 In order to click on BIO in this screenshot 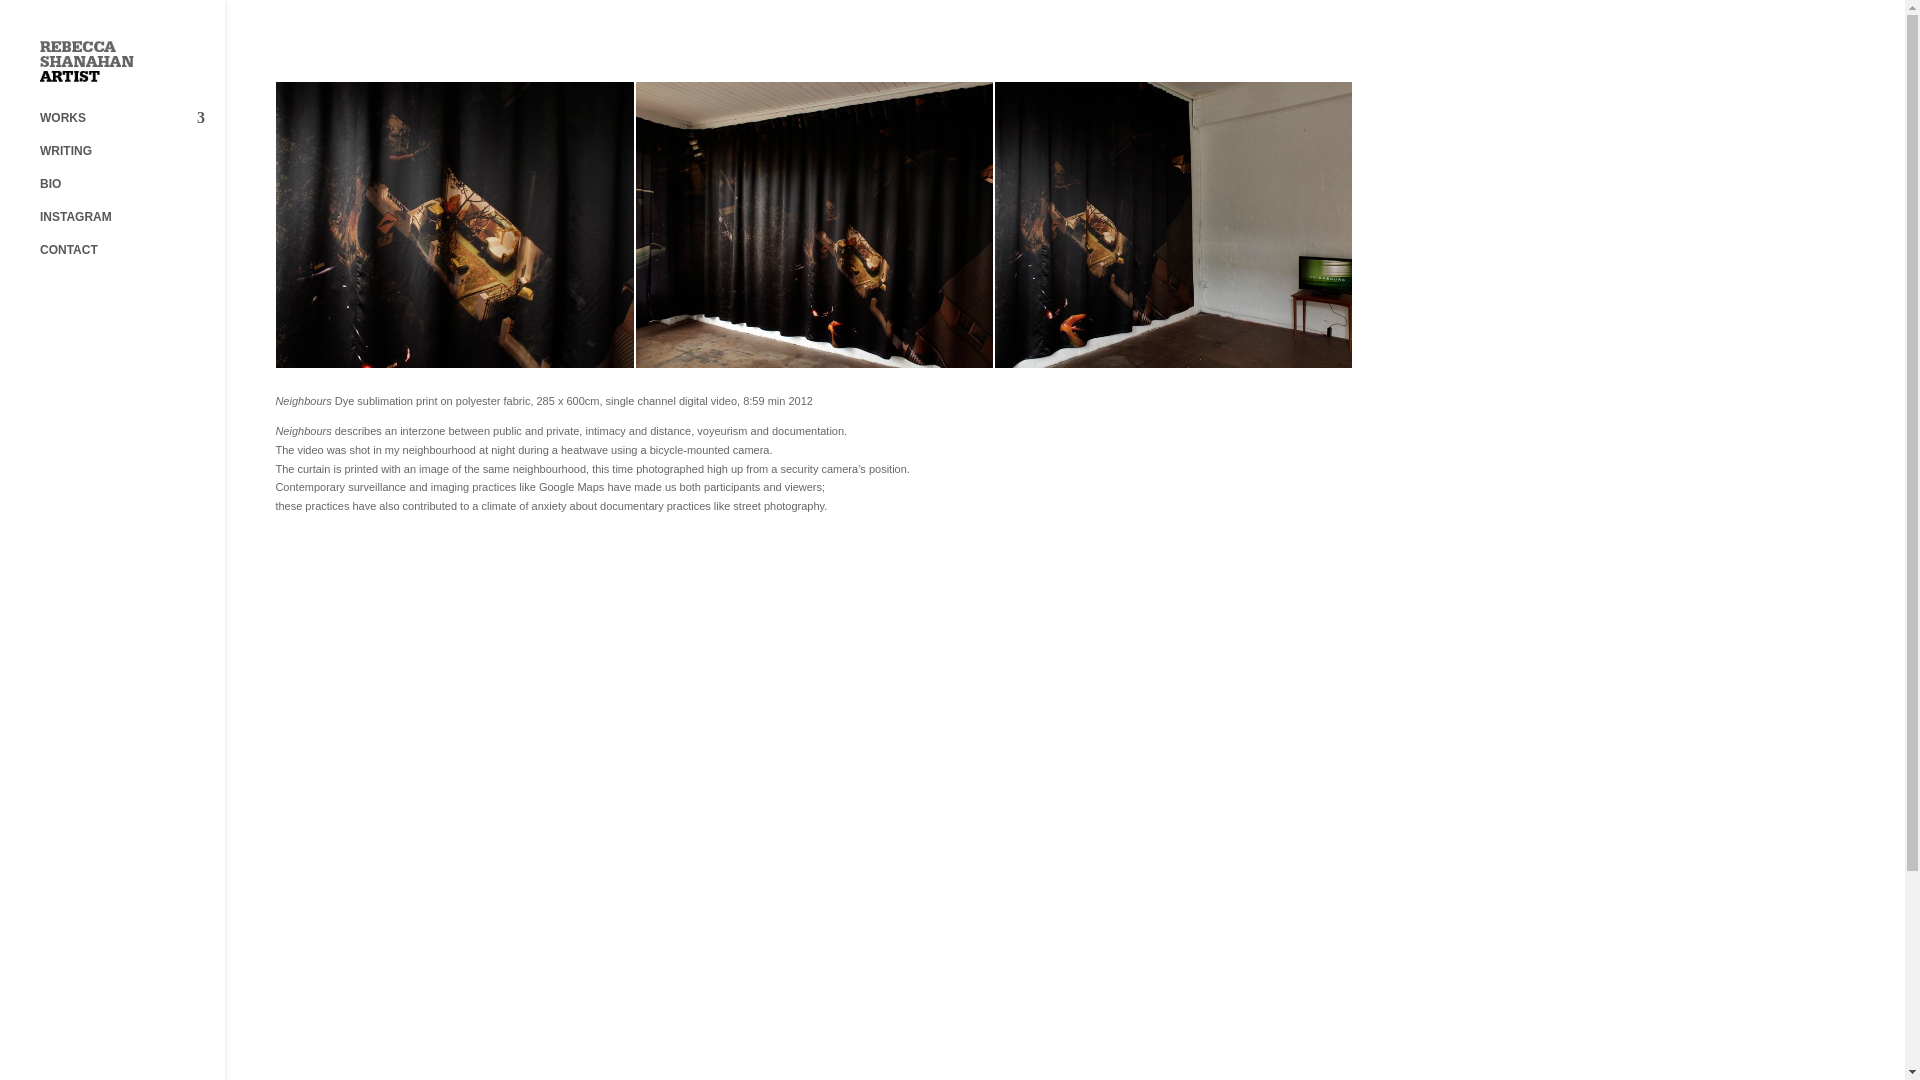, I will do `click(132, 193)`.